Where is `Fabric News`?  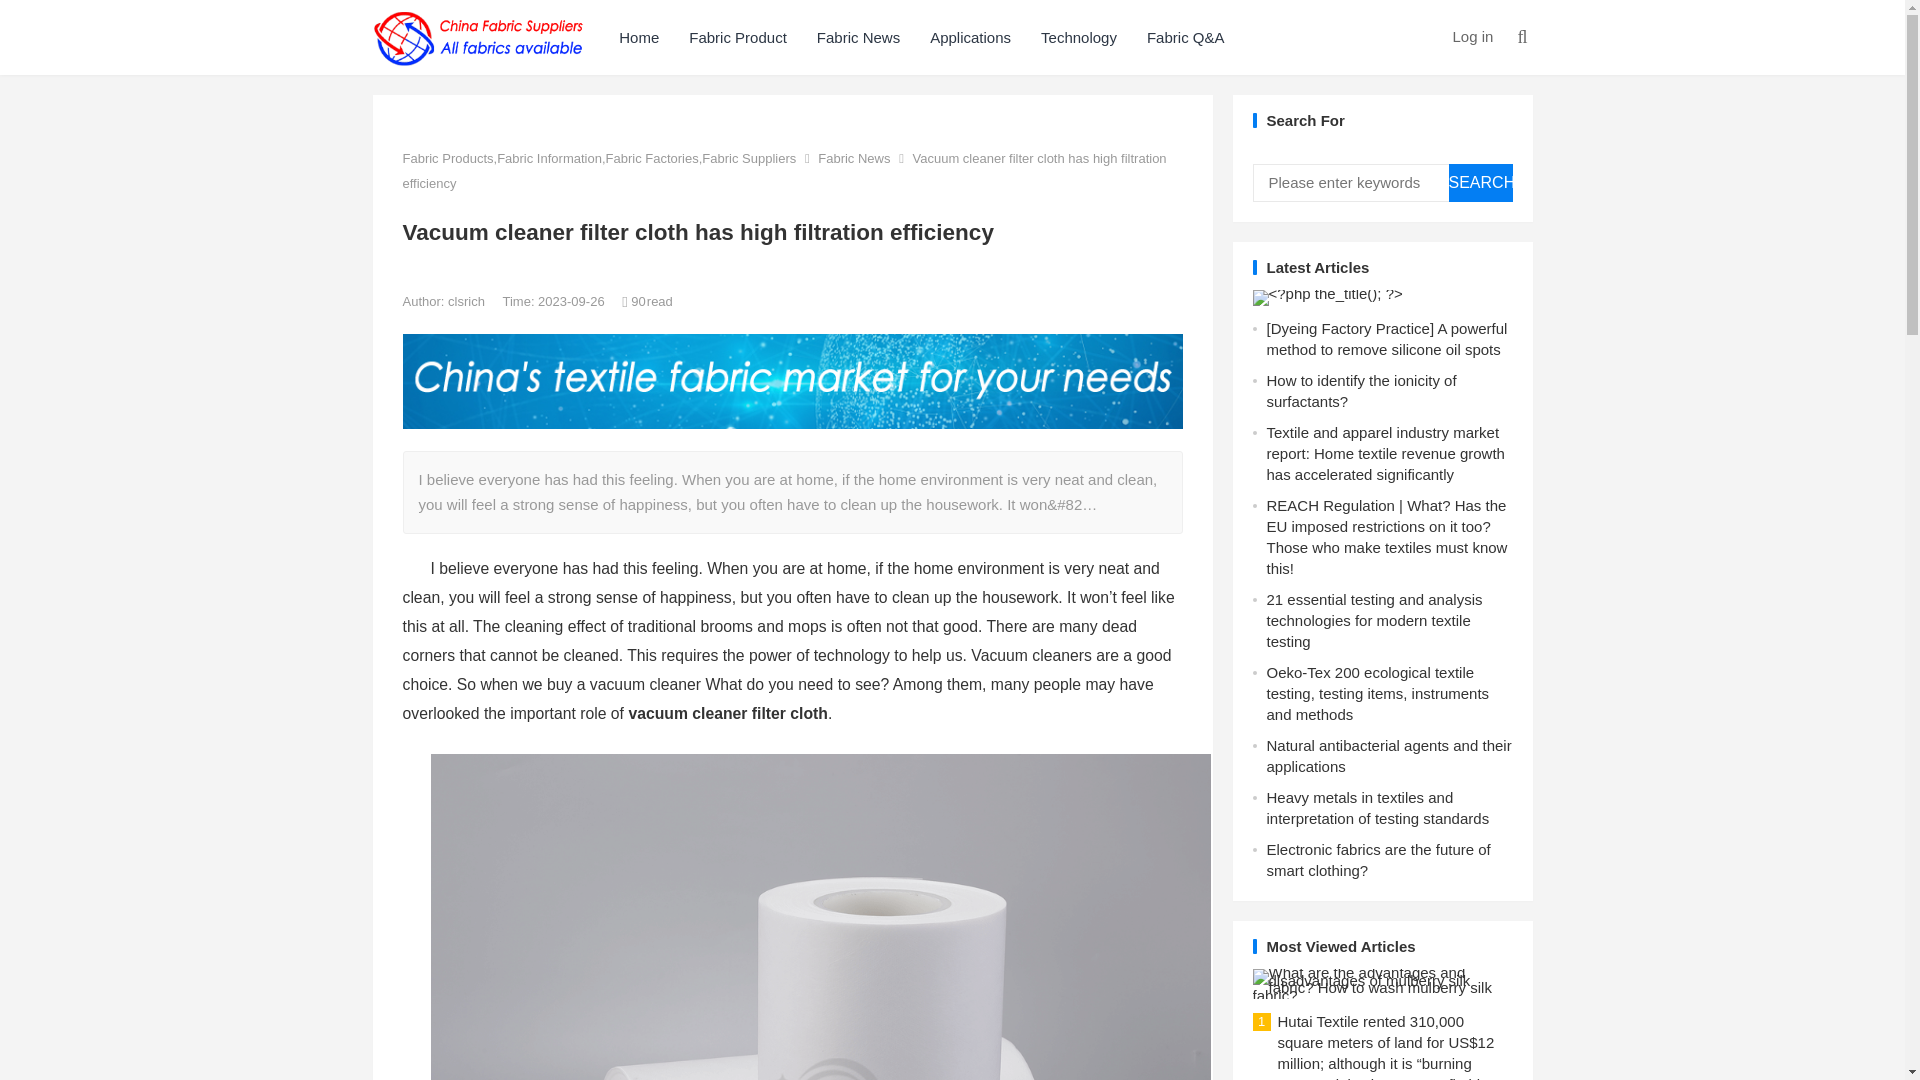
Fabric News is located at coordinates (858, 37).